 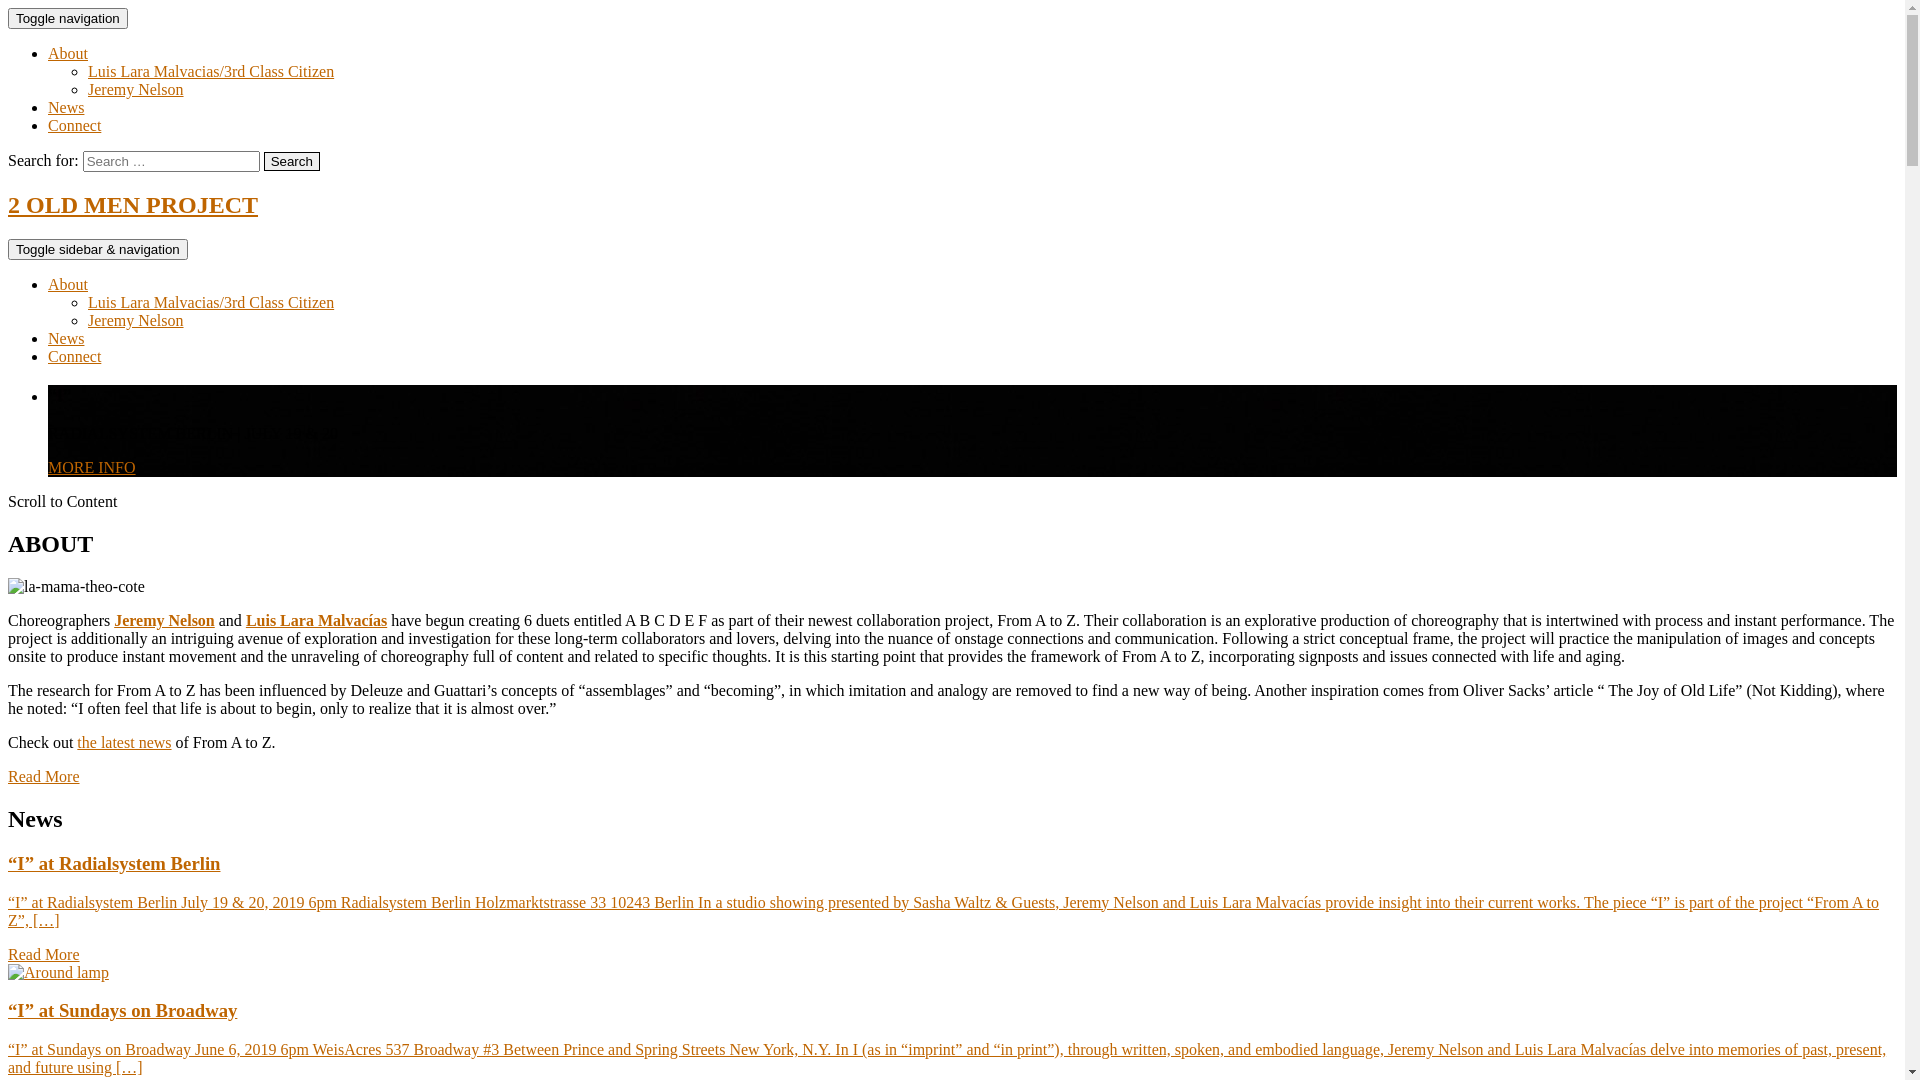 What do you see at coordinates (98, 250) in the screenshot?
I see `Toggle sidebar & navigation` at bounding box center [98, 250].